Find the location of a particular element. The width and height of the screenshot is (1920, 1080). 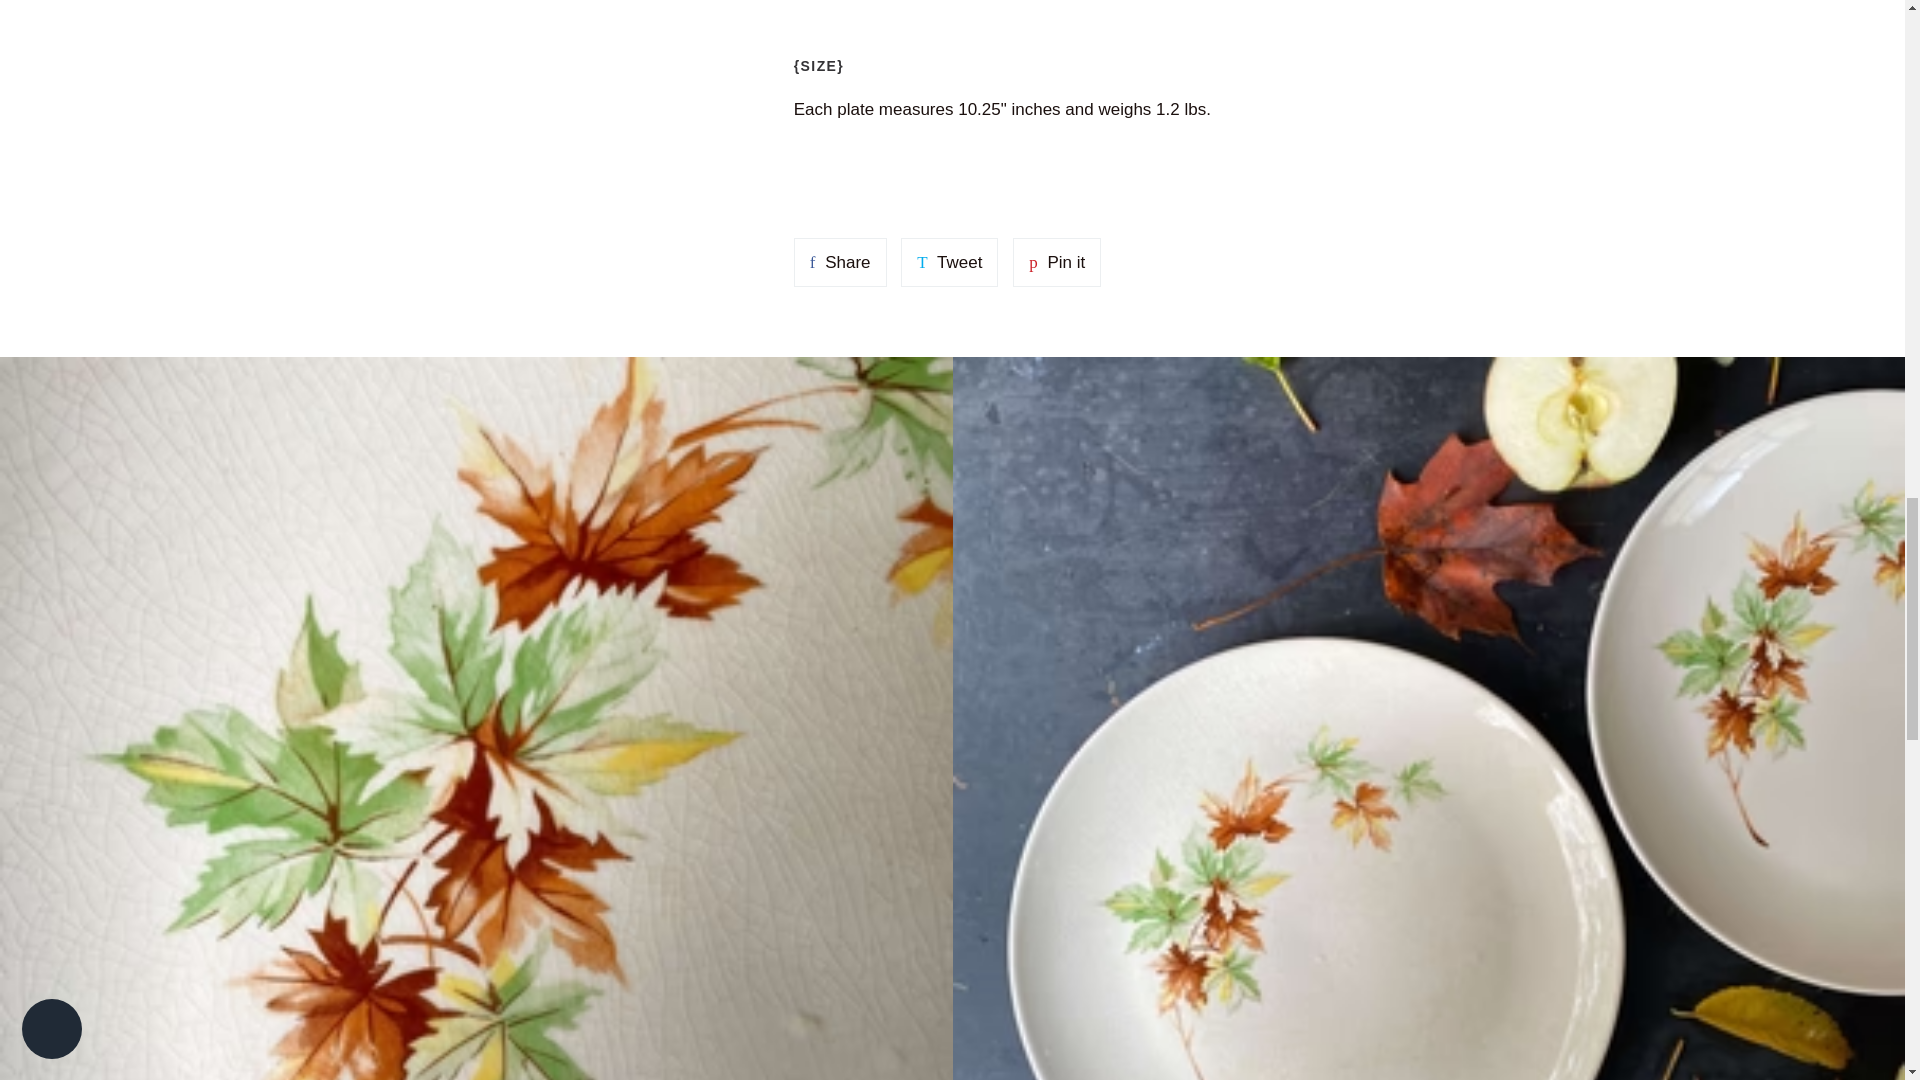

Tweet on Twitter is located at coordinates (949, 262).